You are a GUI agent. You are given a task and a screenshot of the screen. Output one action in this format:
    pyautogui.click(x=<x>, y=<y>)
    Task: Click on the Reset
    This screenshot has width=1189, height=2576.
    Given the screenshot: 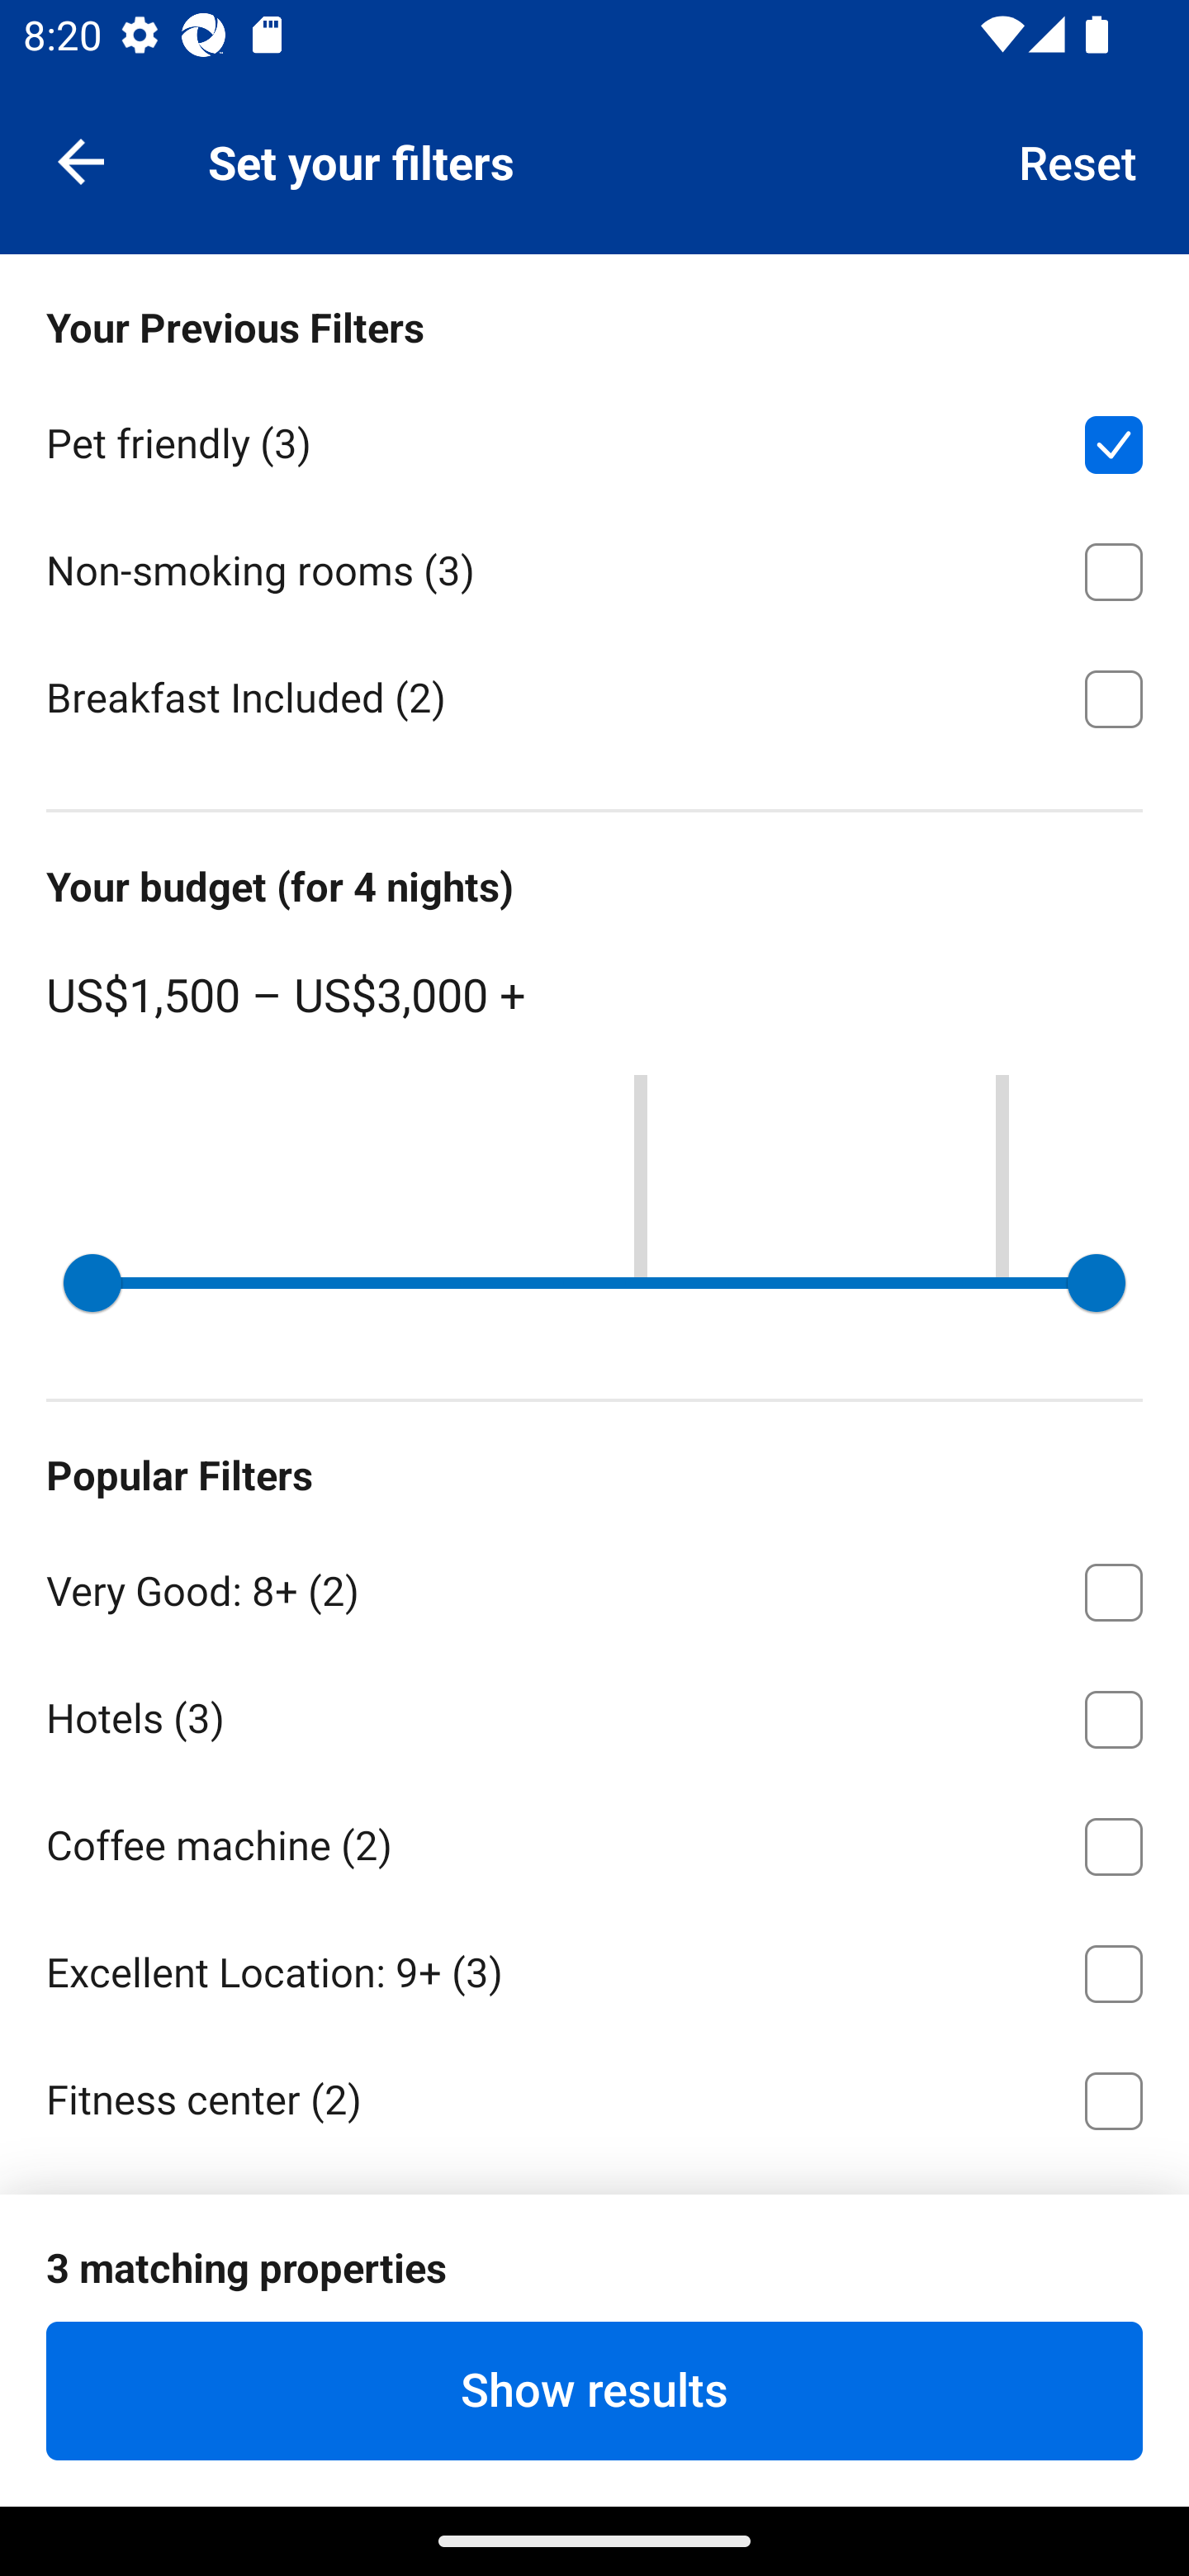 What is the action you would take?
    pyautogui.click(x=1078, y=160)
    